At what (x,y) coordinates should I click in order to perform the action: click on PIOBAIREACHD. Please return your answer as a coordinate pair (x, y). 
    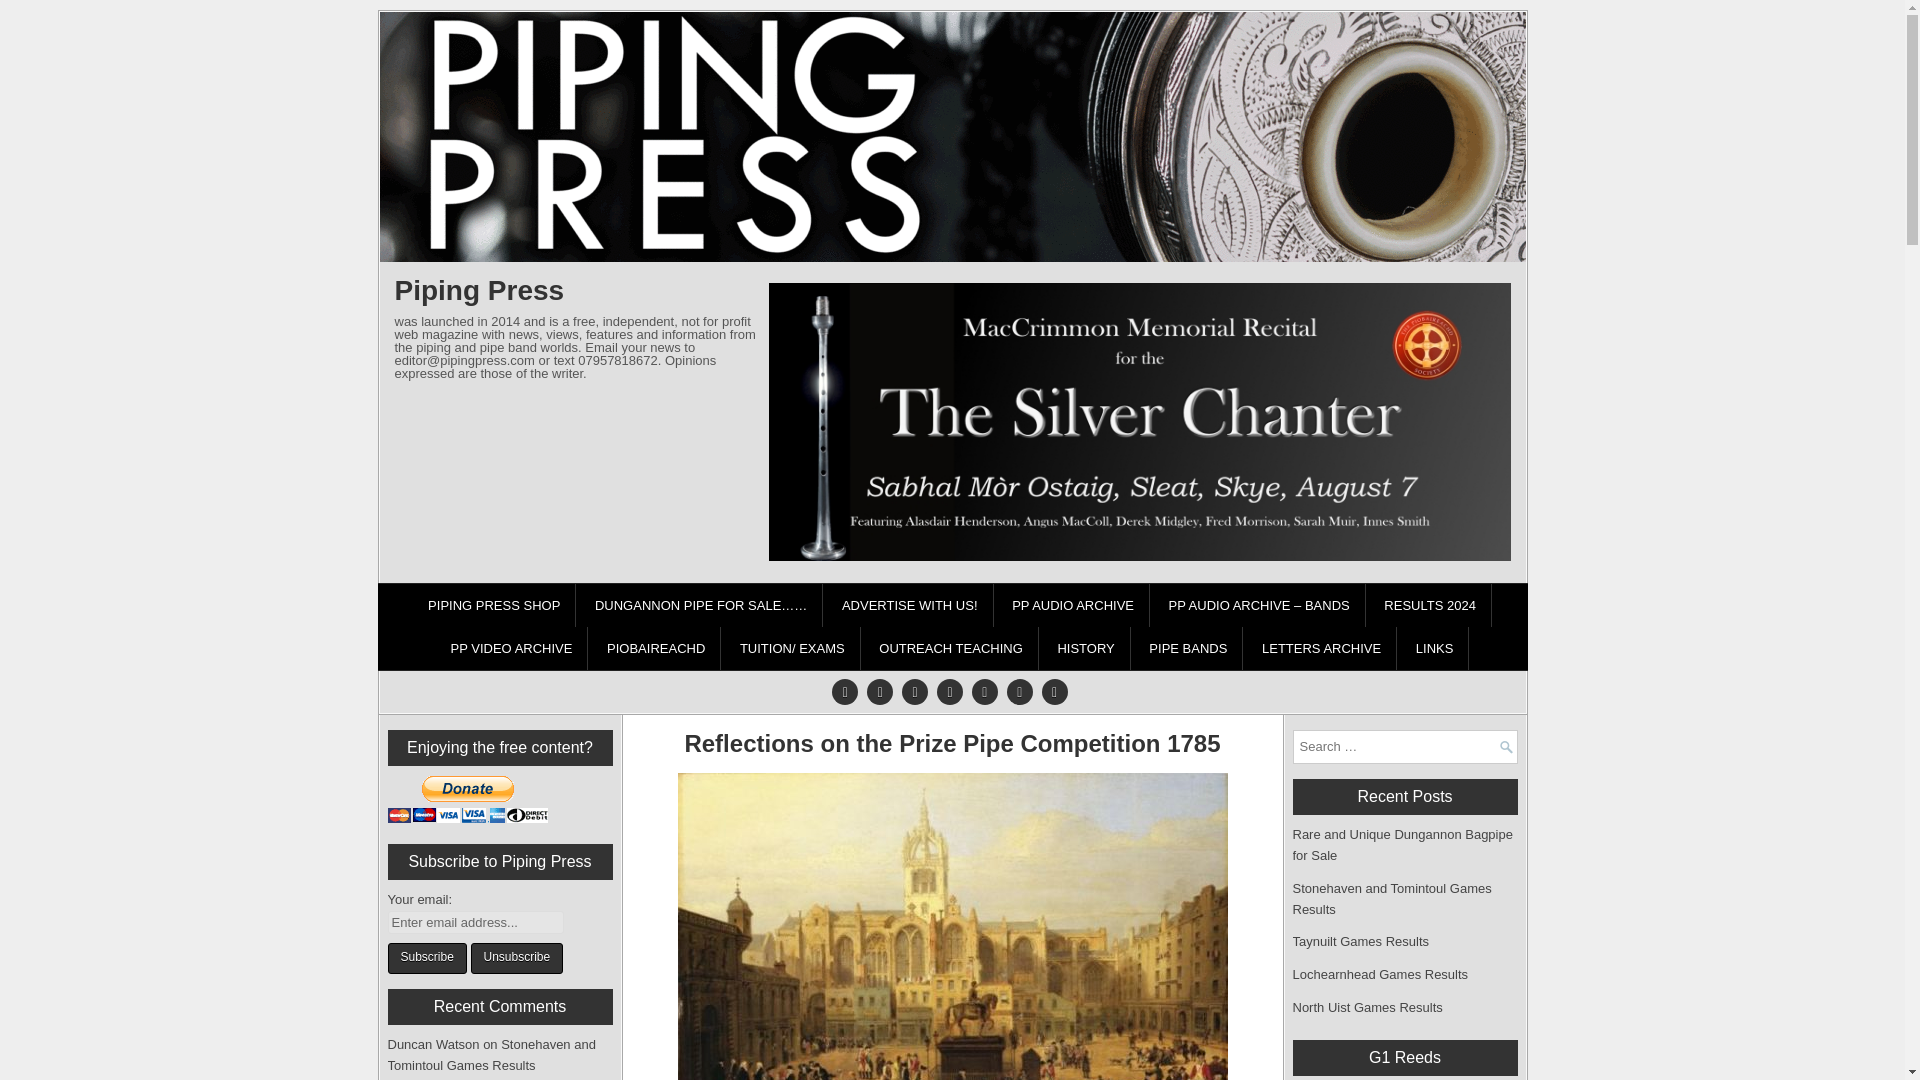
    Looking at the image, I should click on (656, 647).